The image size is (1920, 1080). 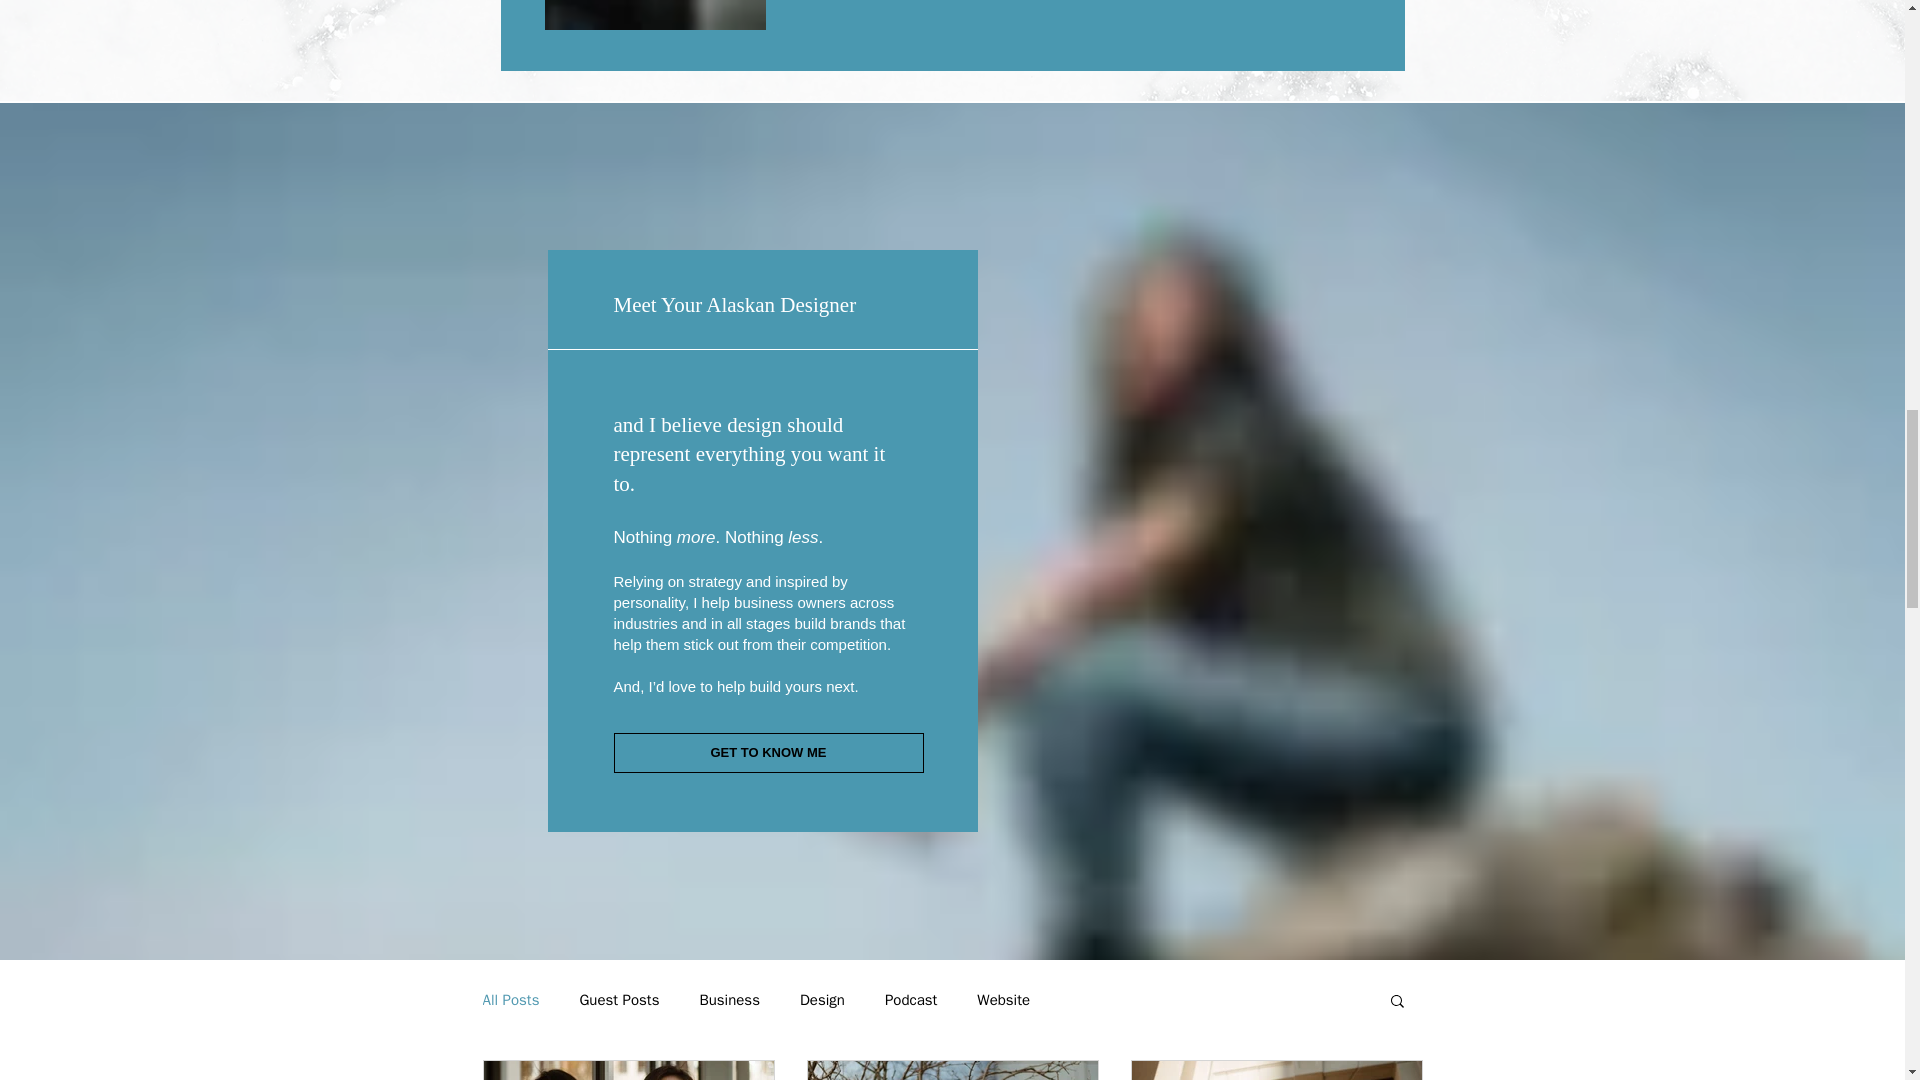 I want to click on Website, so click(x=1003, y=1000).